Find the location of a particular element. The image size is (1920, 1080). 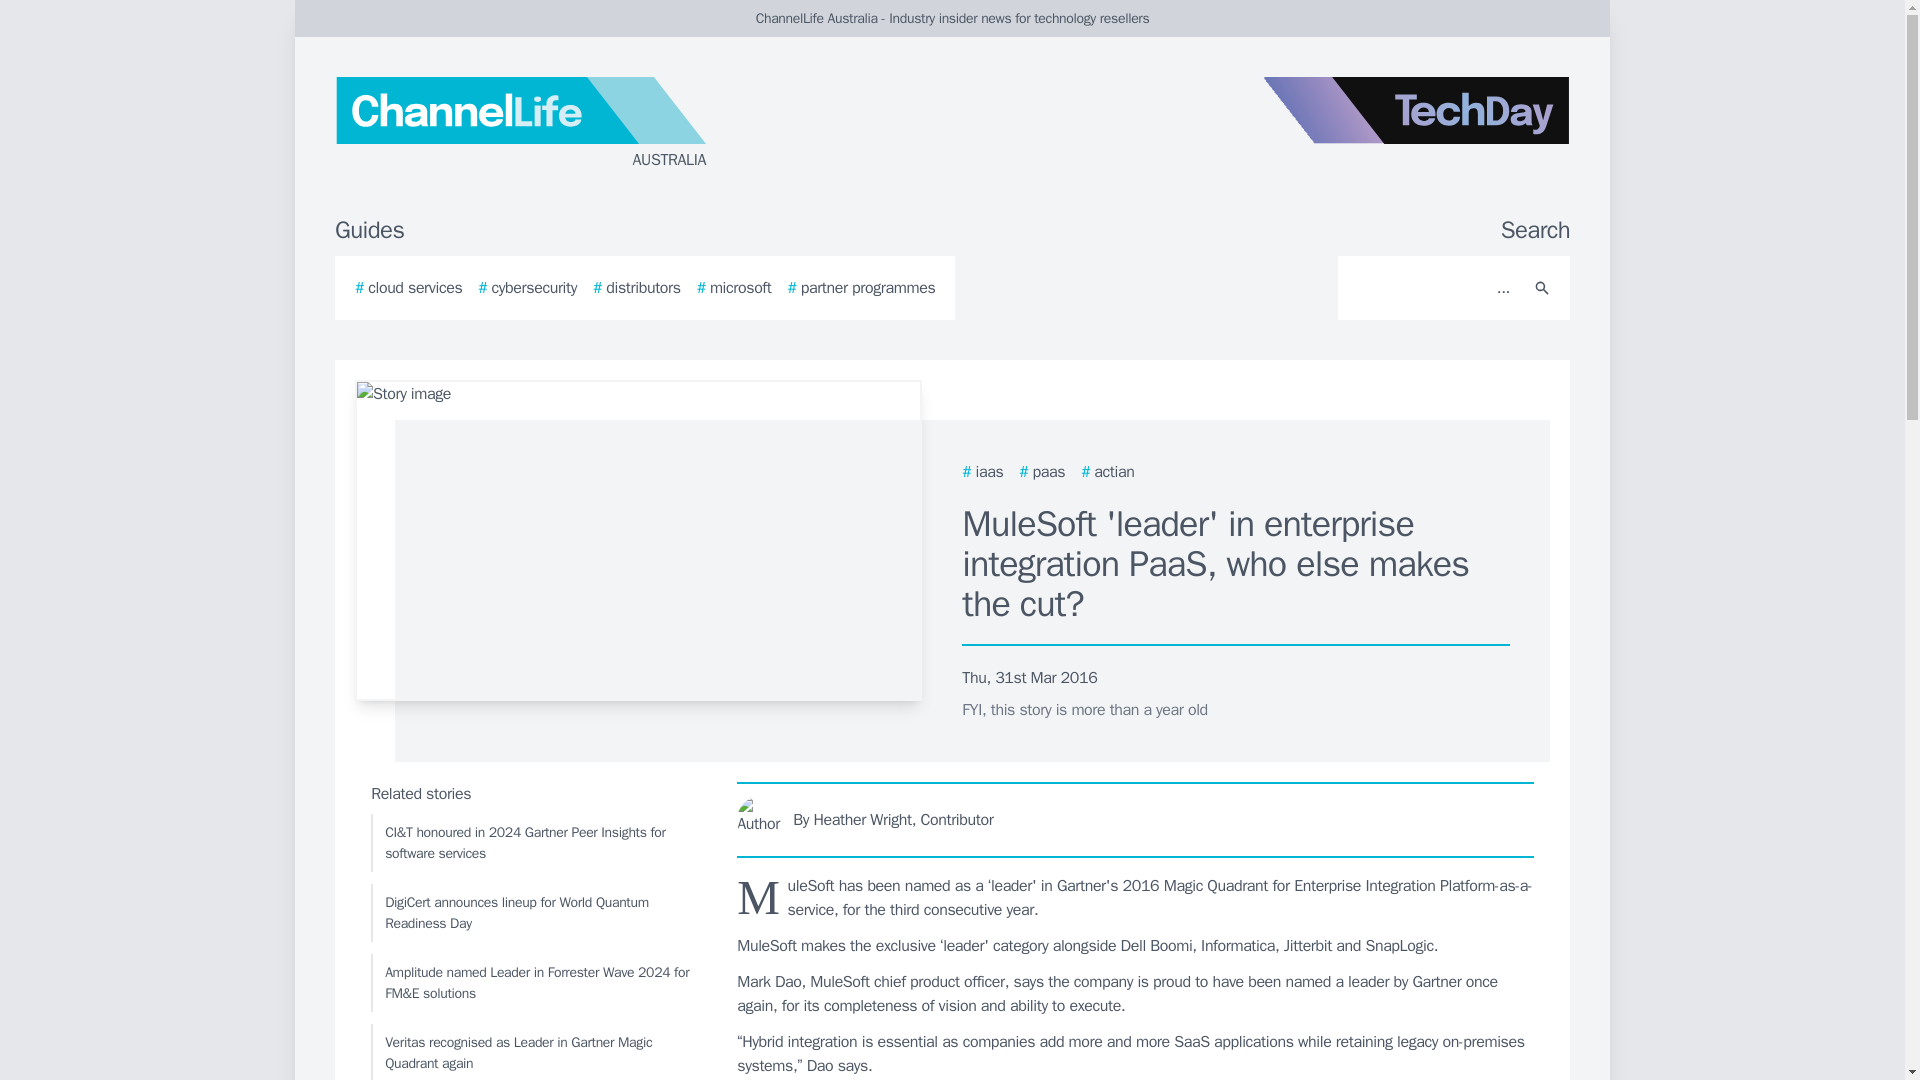

Veritas recognised as Leader in Gartner Magic Quadrant again is located at coordinates (535, 1052).